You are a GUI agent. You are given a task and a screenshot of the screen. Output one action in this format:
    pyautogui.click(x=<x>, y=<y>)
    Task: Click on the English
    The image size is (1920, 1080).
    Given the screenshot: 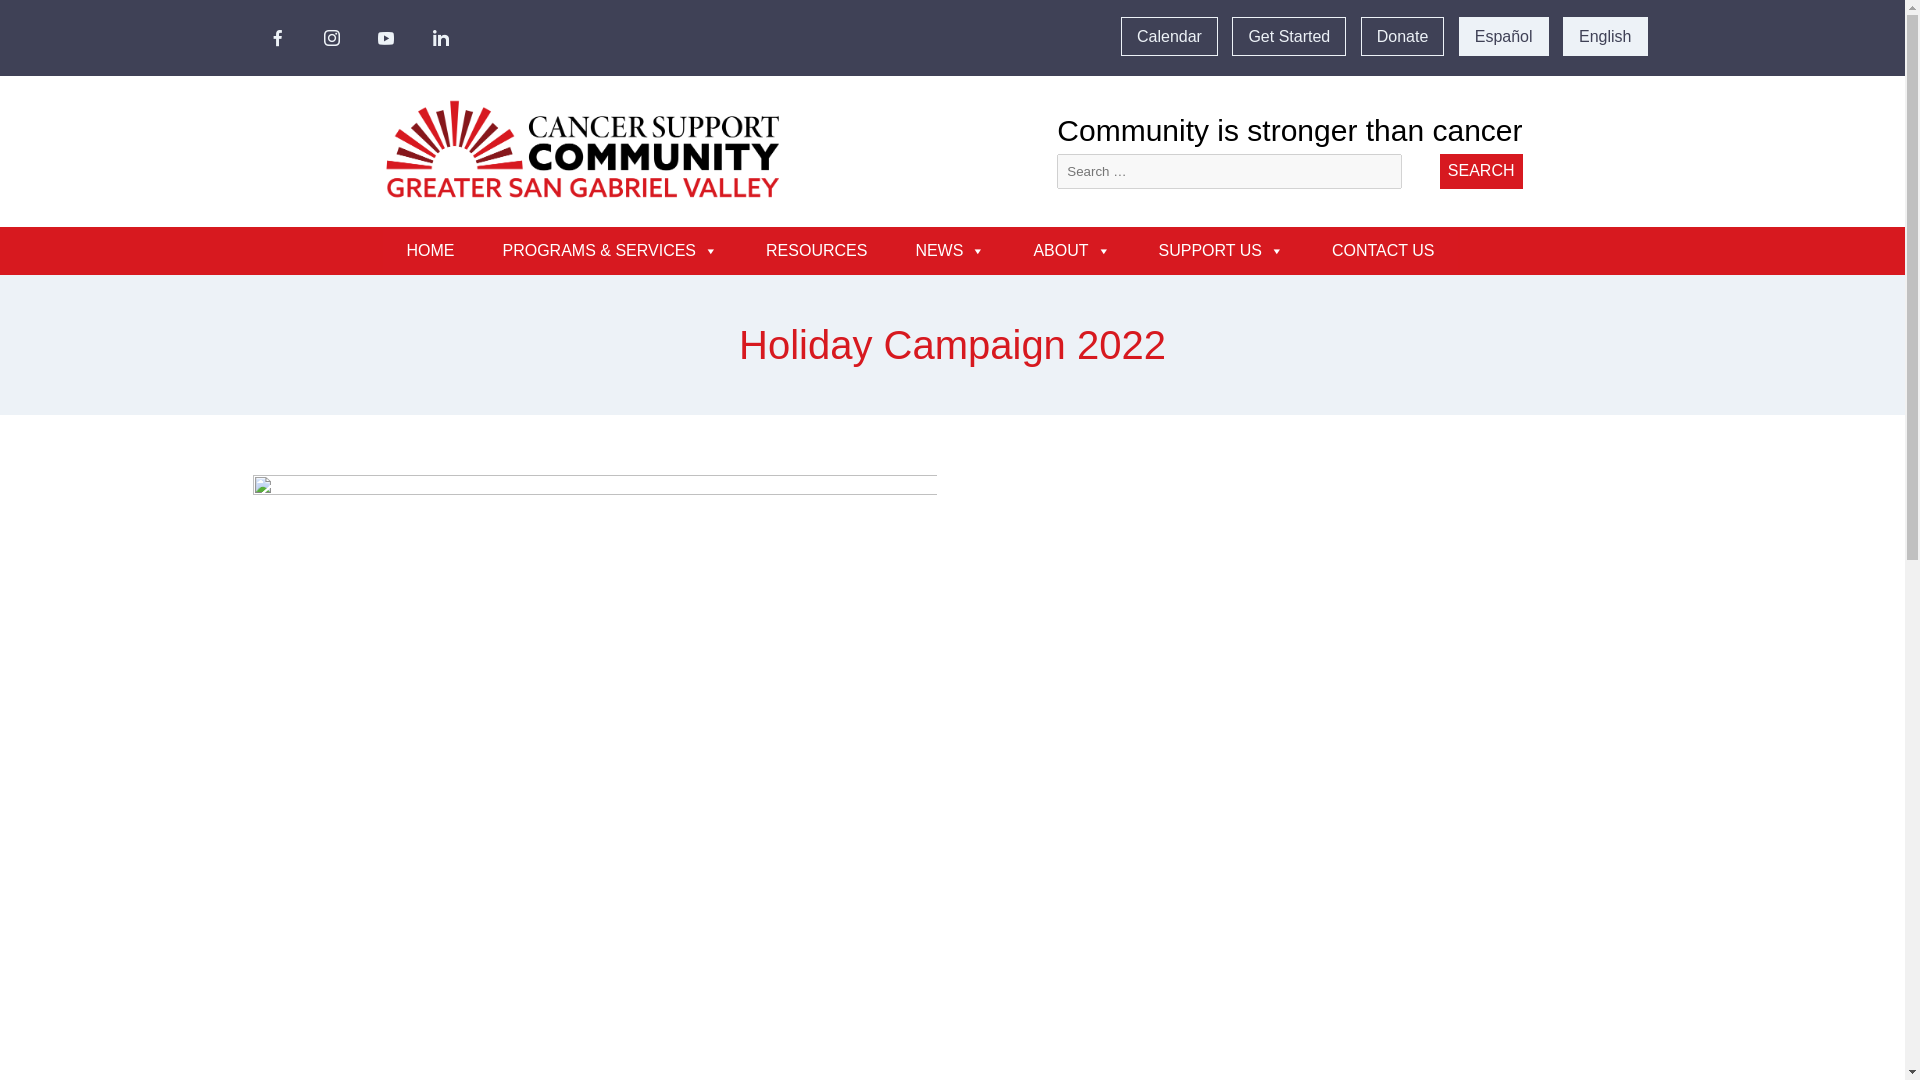 What is the action you would take?
    pyautogui.click(x=1604, y=36)
    